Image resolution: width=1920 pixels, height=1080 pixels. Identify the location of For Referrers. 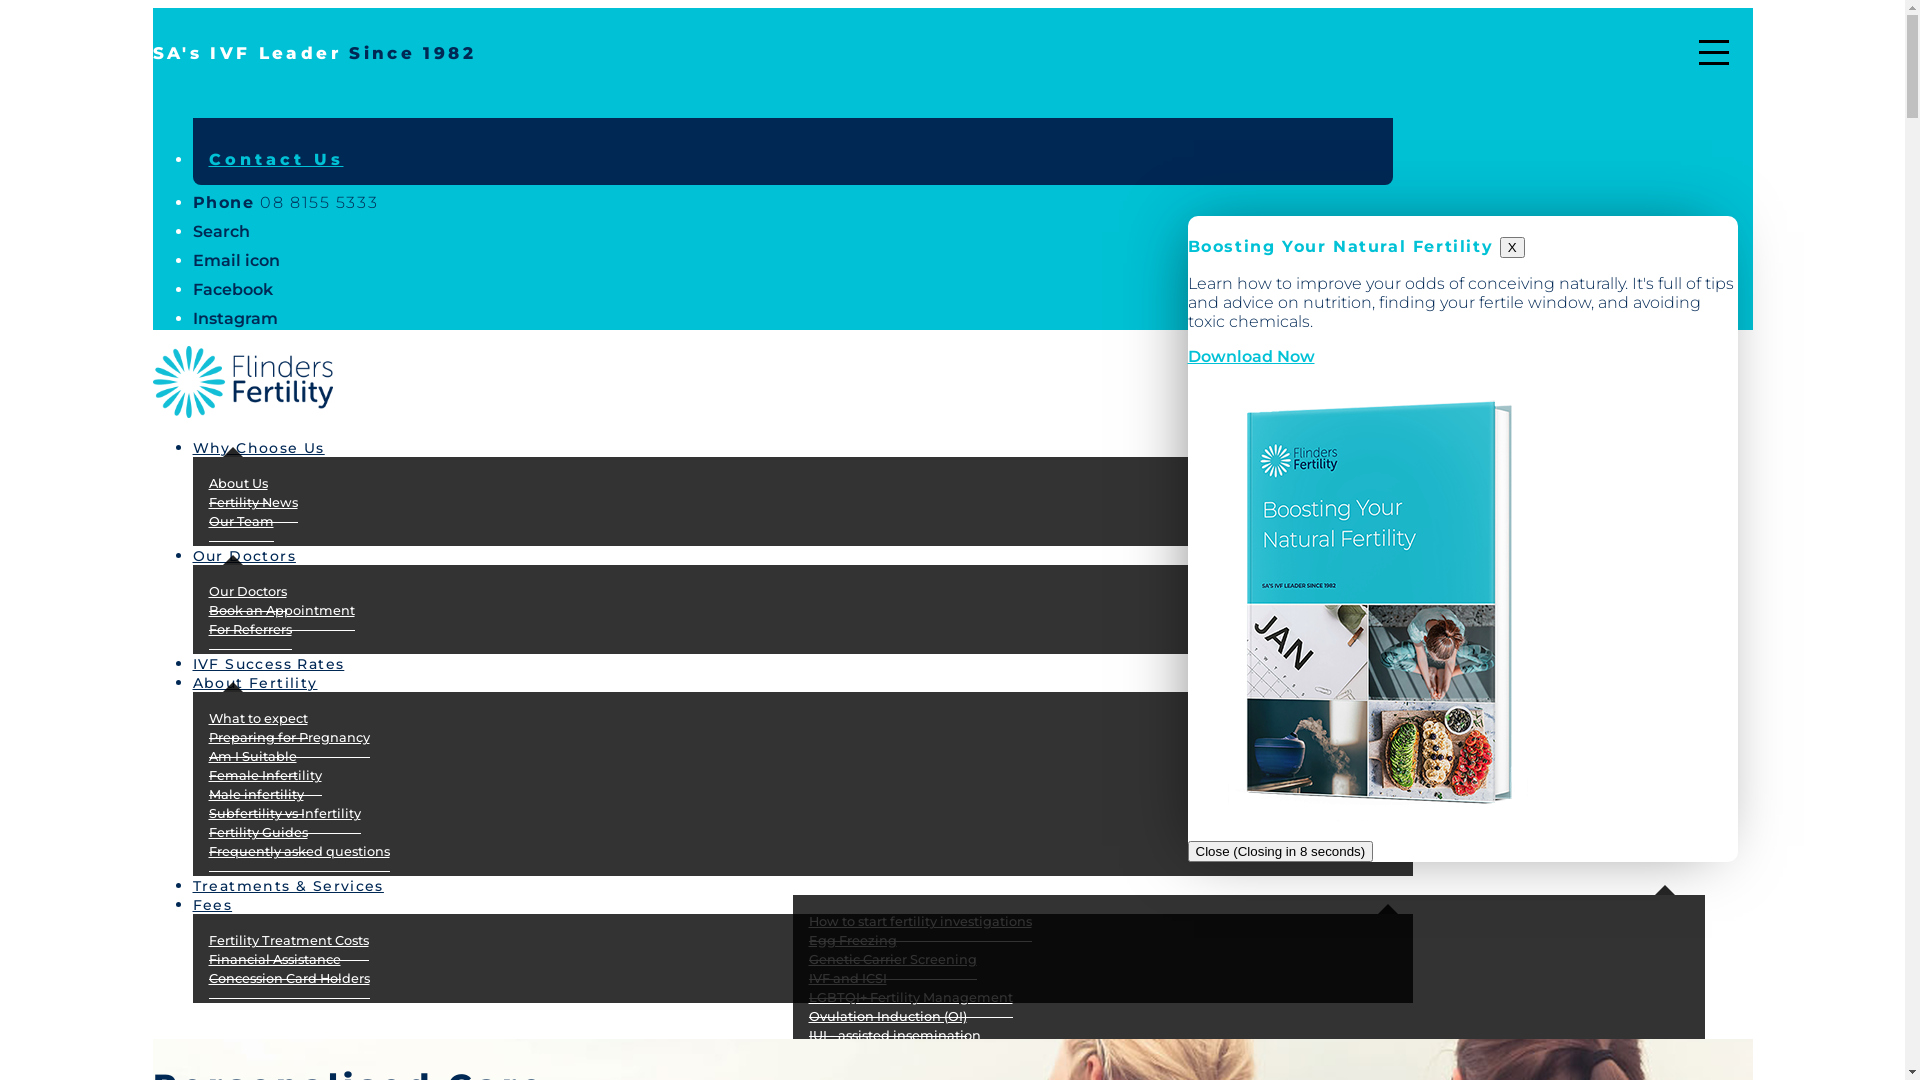
(250, 630).